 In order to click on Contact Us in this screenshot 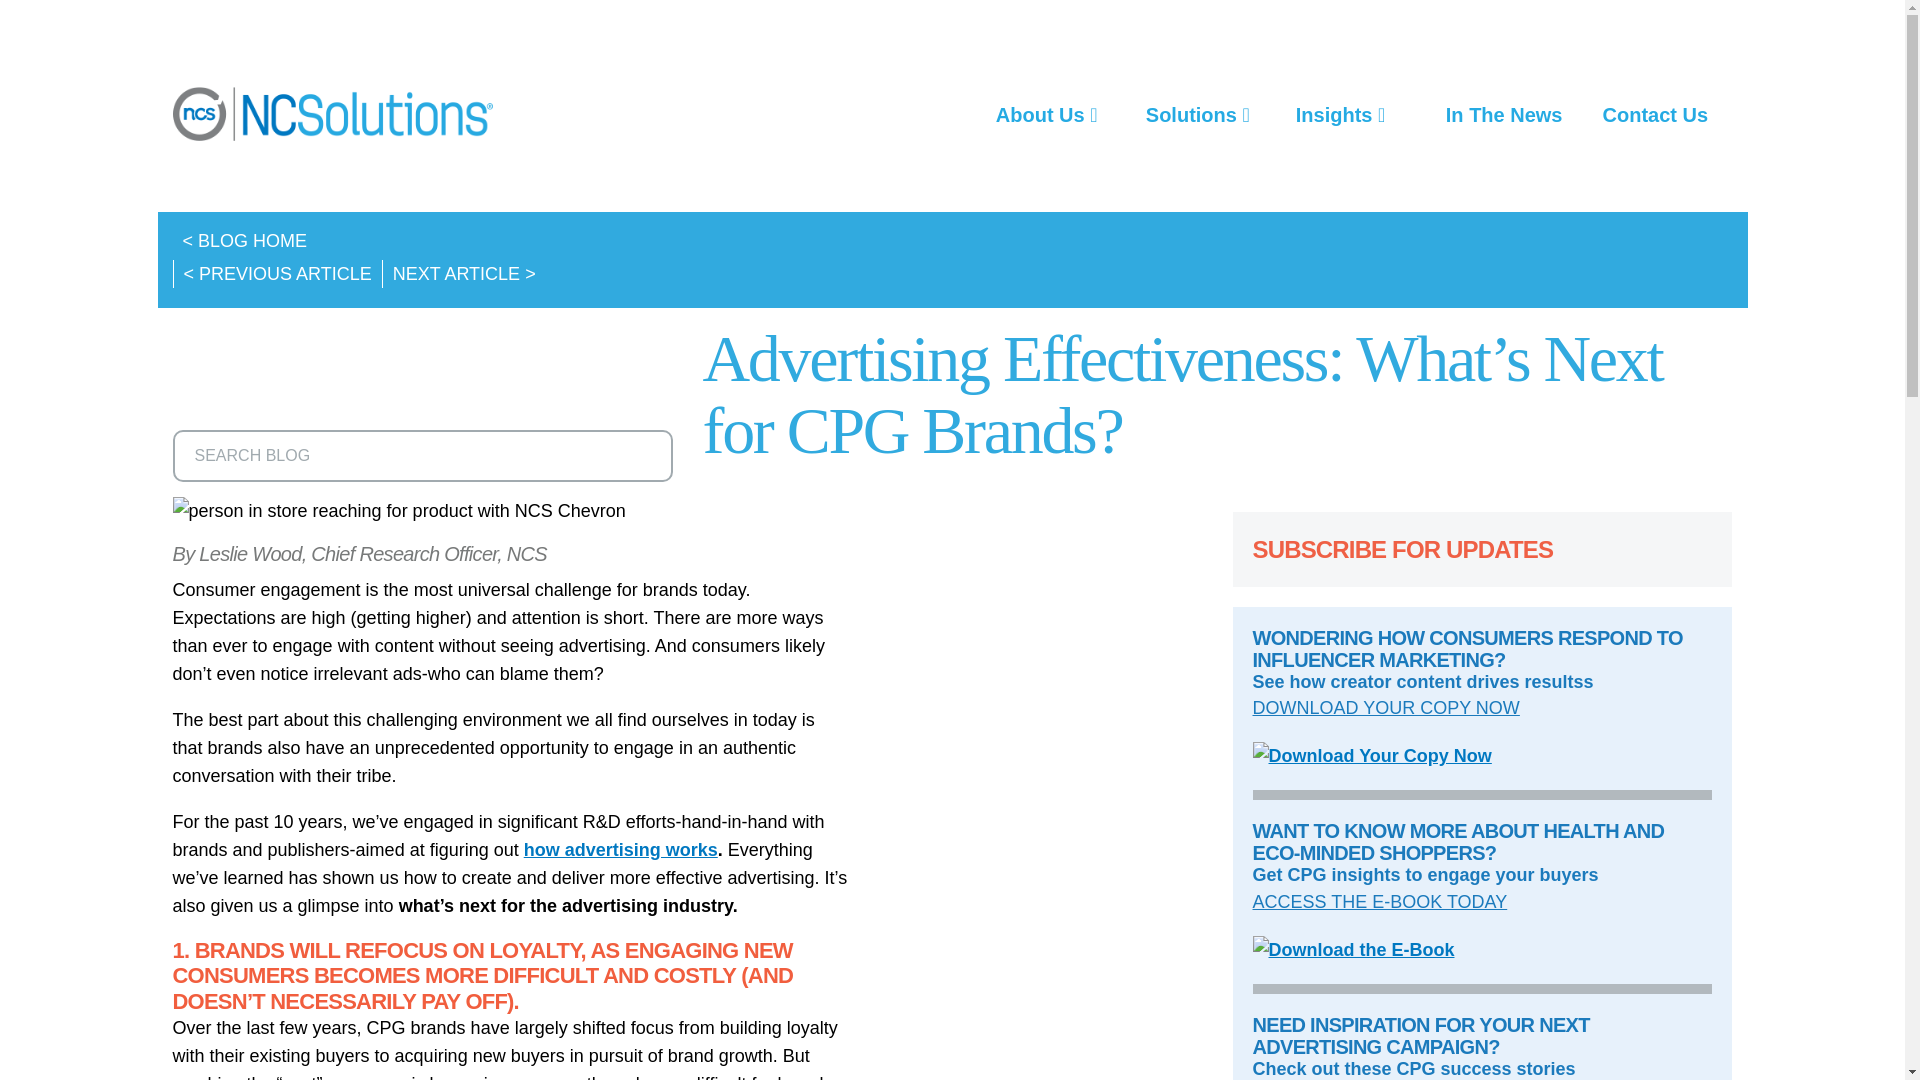, I will do `click(1655, 114)`.